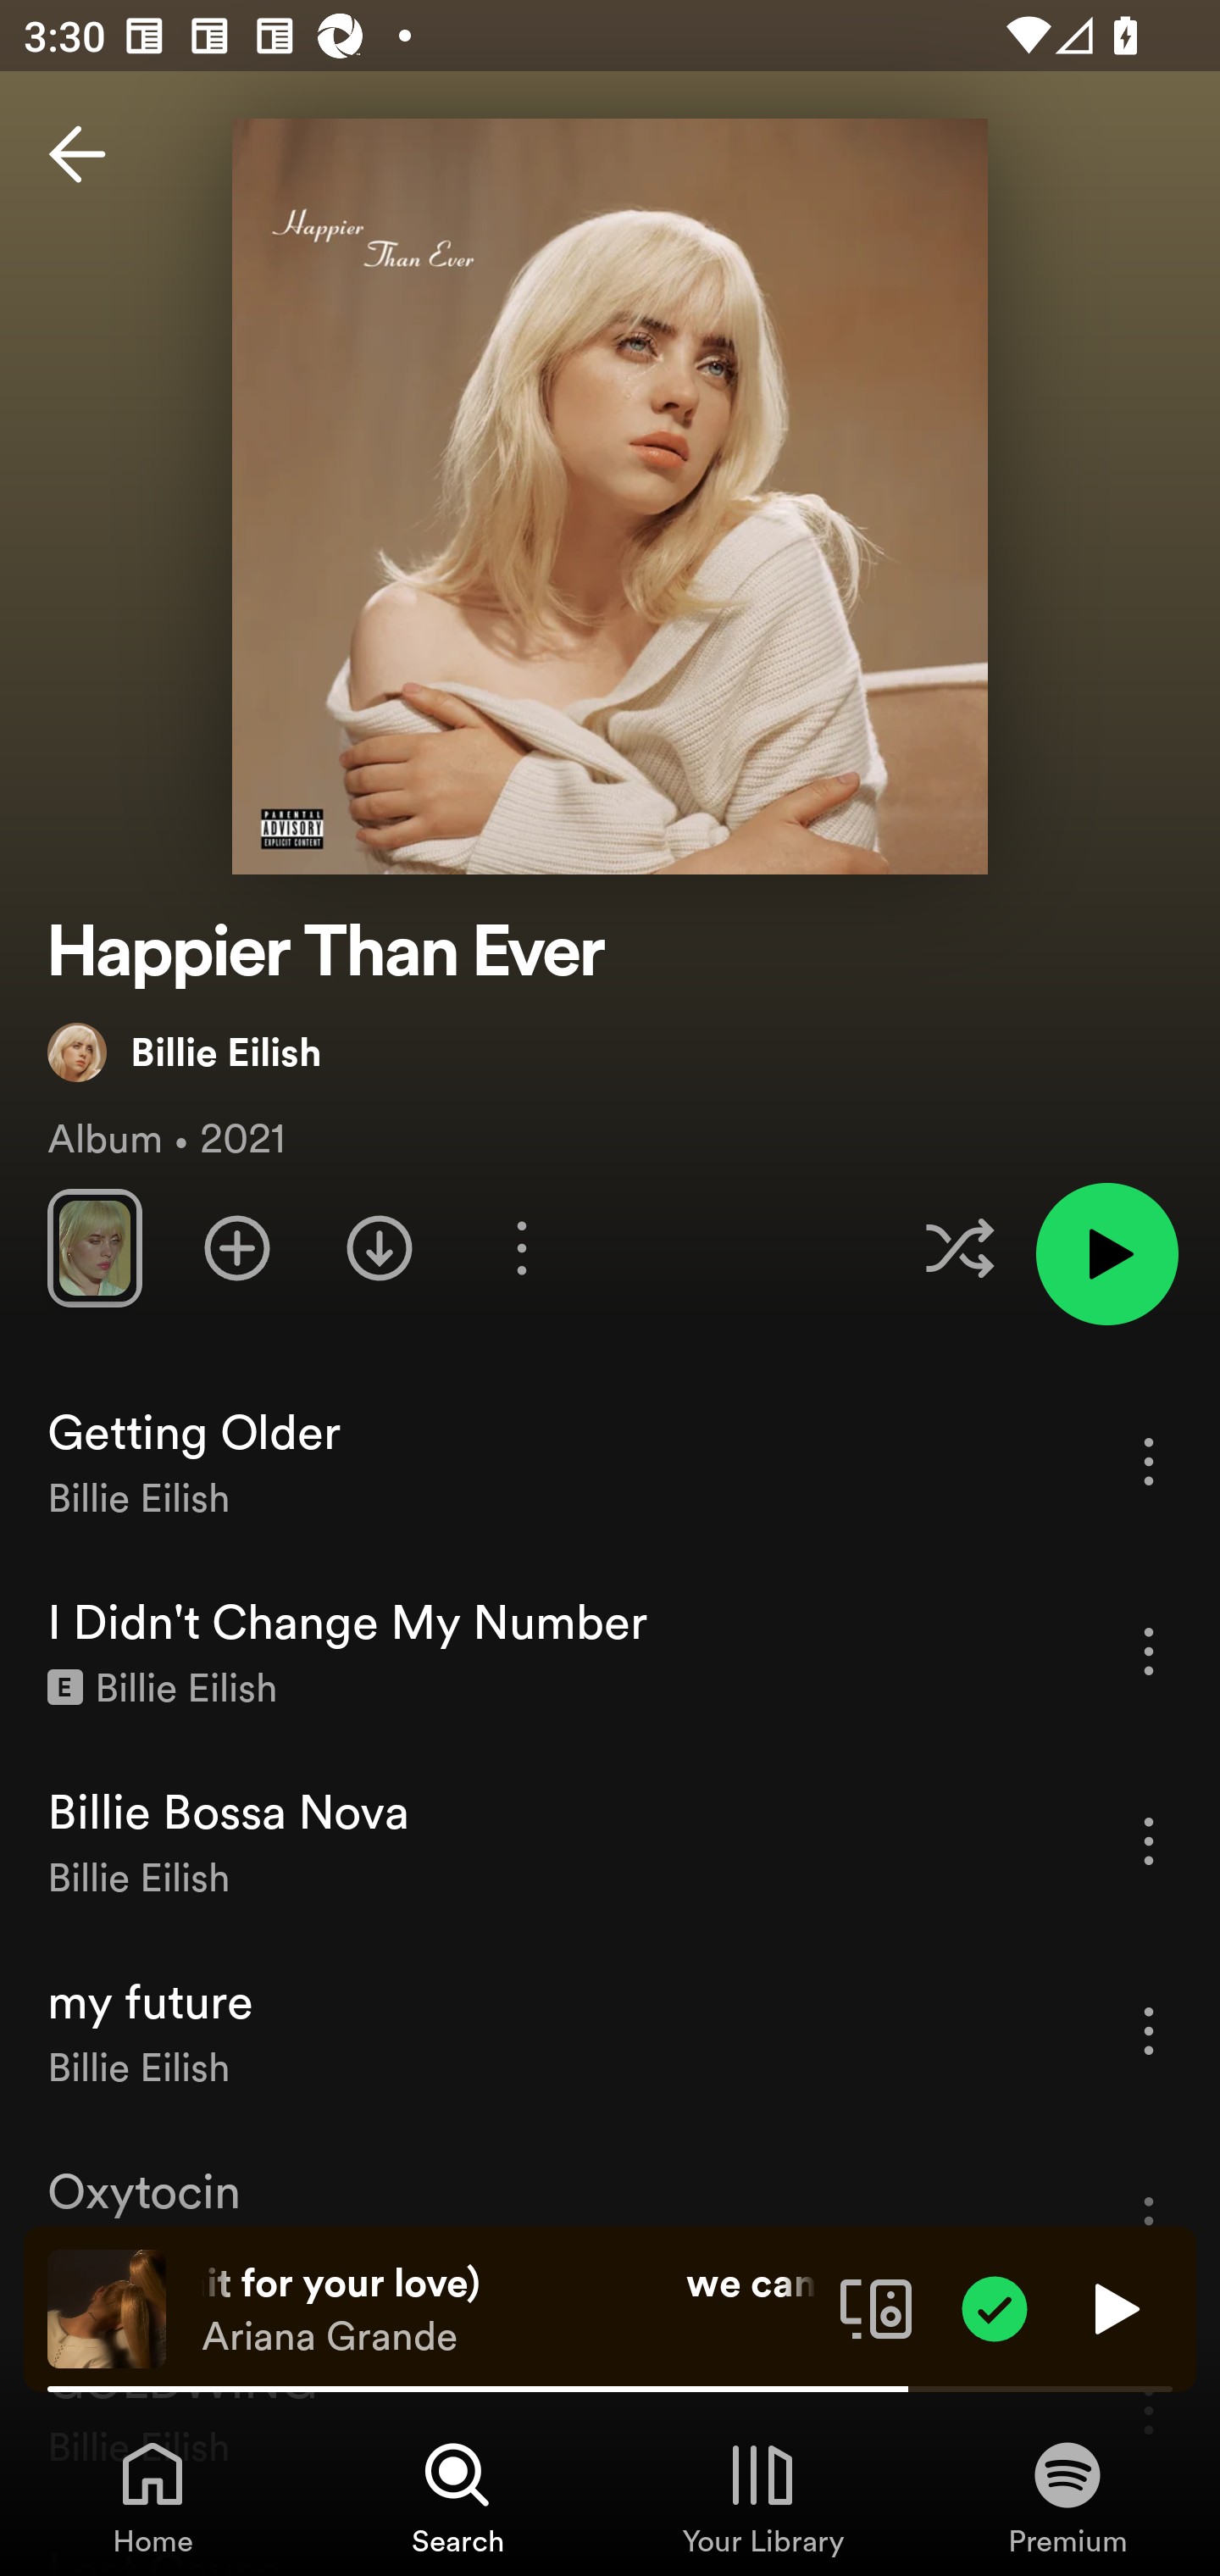  Describe the element at coordinates (521, 1247) in the screenshot. I see `More options for playlist Happier Than Ever` at that location.